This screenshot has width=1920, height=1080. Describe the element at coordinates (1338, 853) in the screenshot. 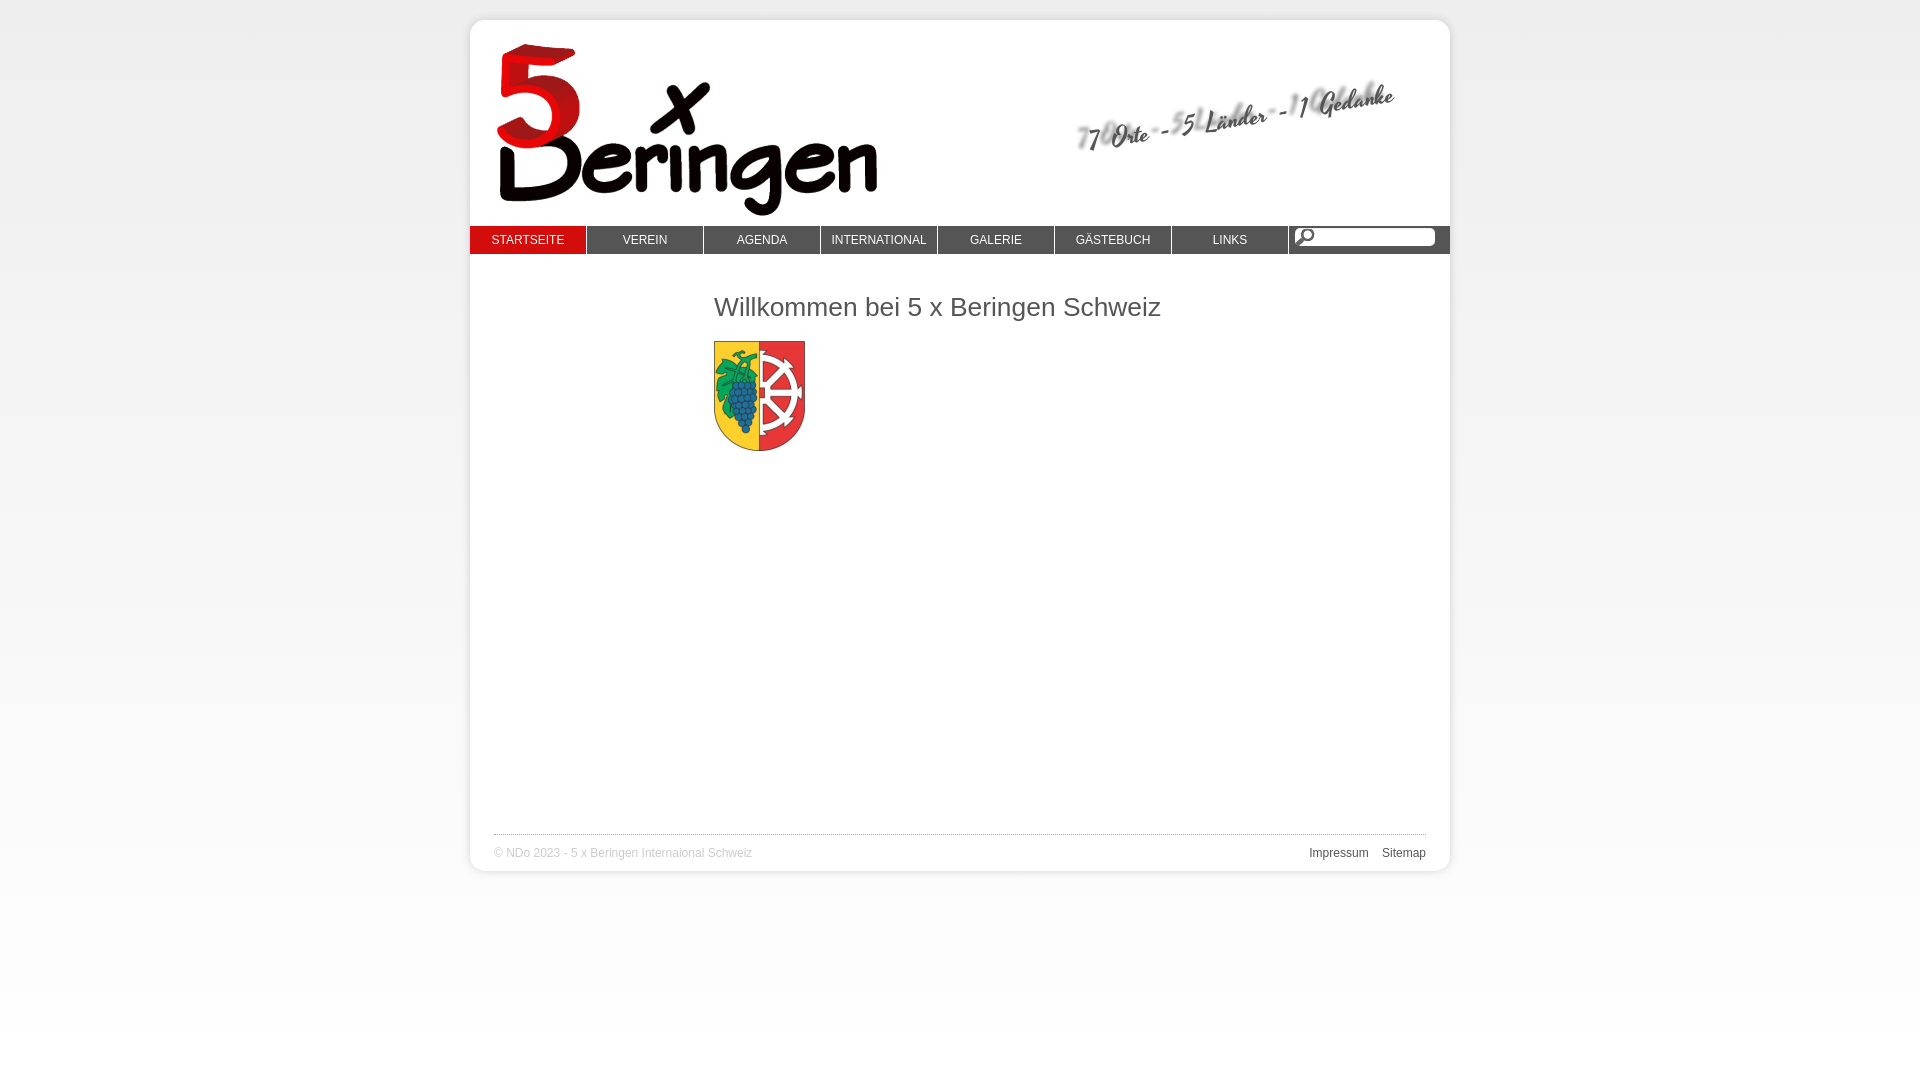

I see `Impressum` at that location.